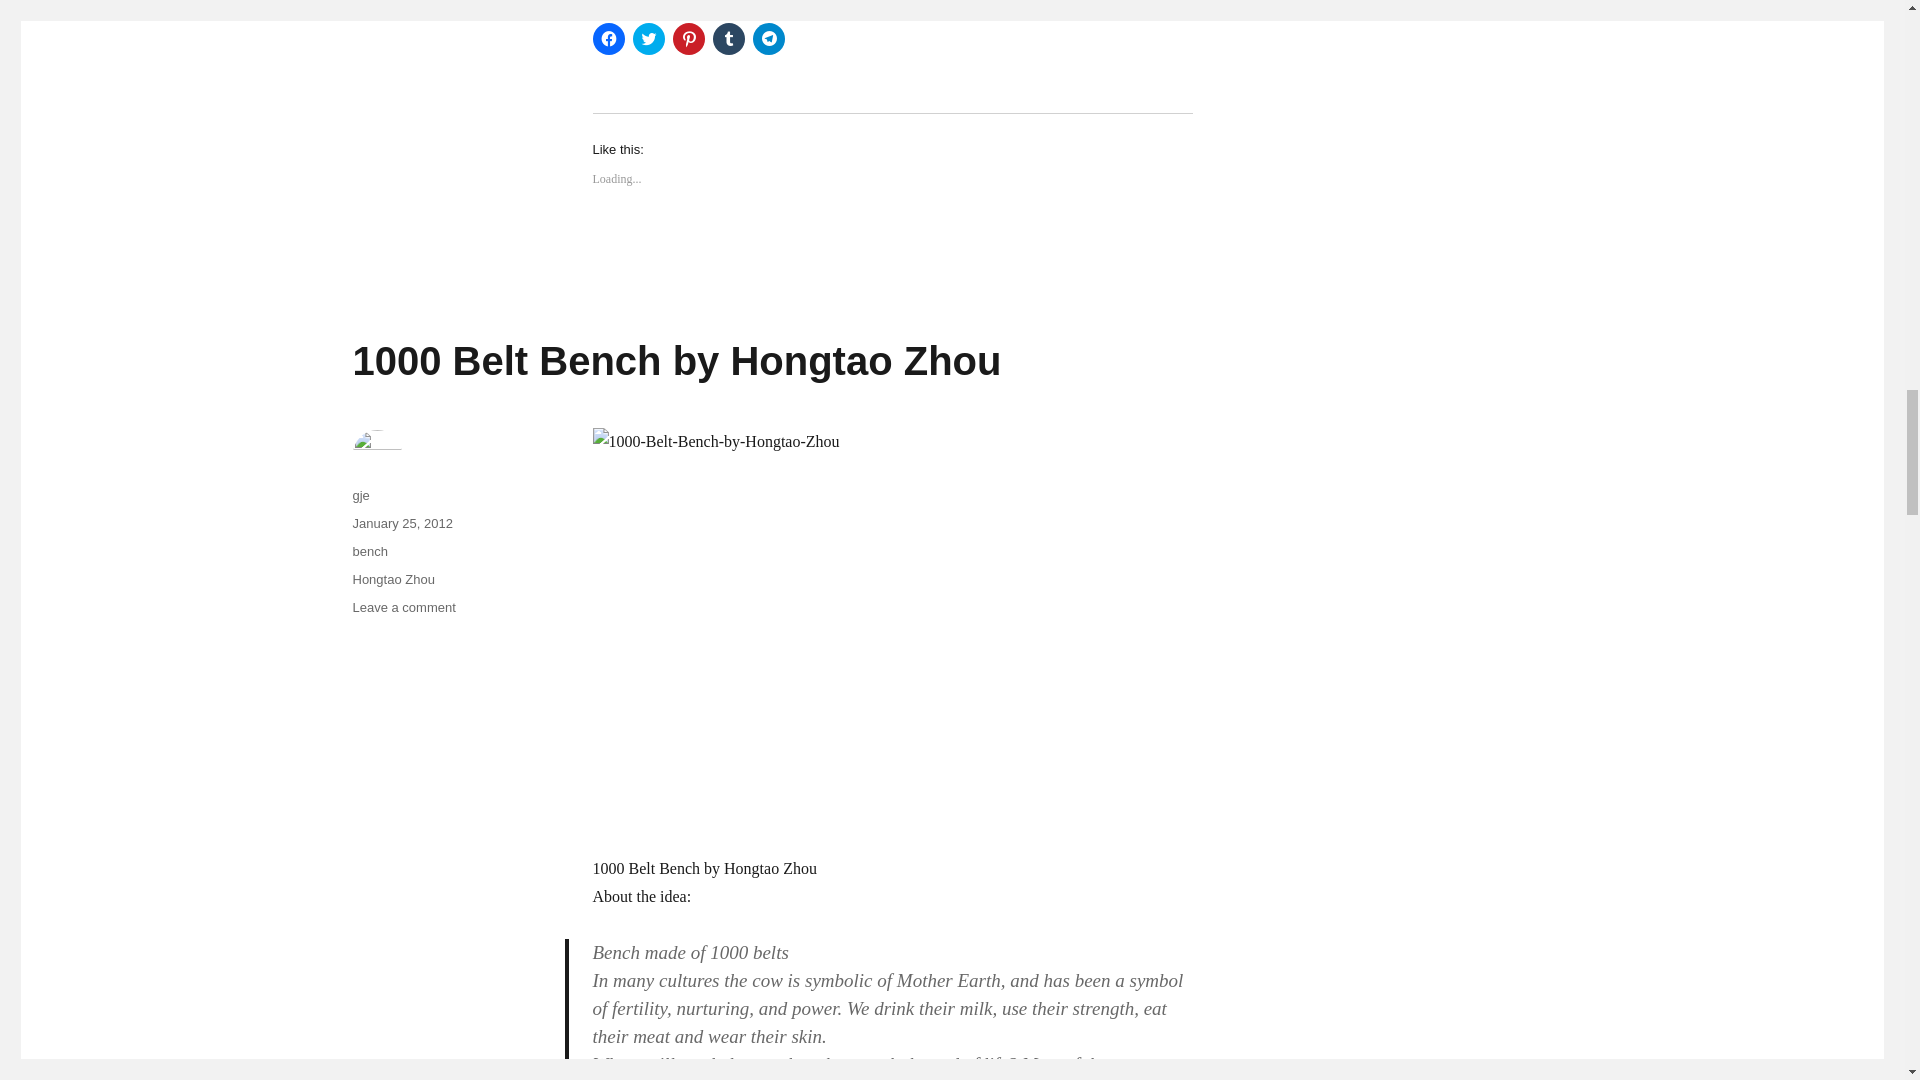 This screenshot has height=1080, width=1920. Describe the element at coordinates (369, 552) in the screenshot. I see `bench` at that location.